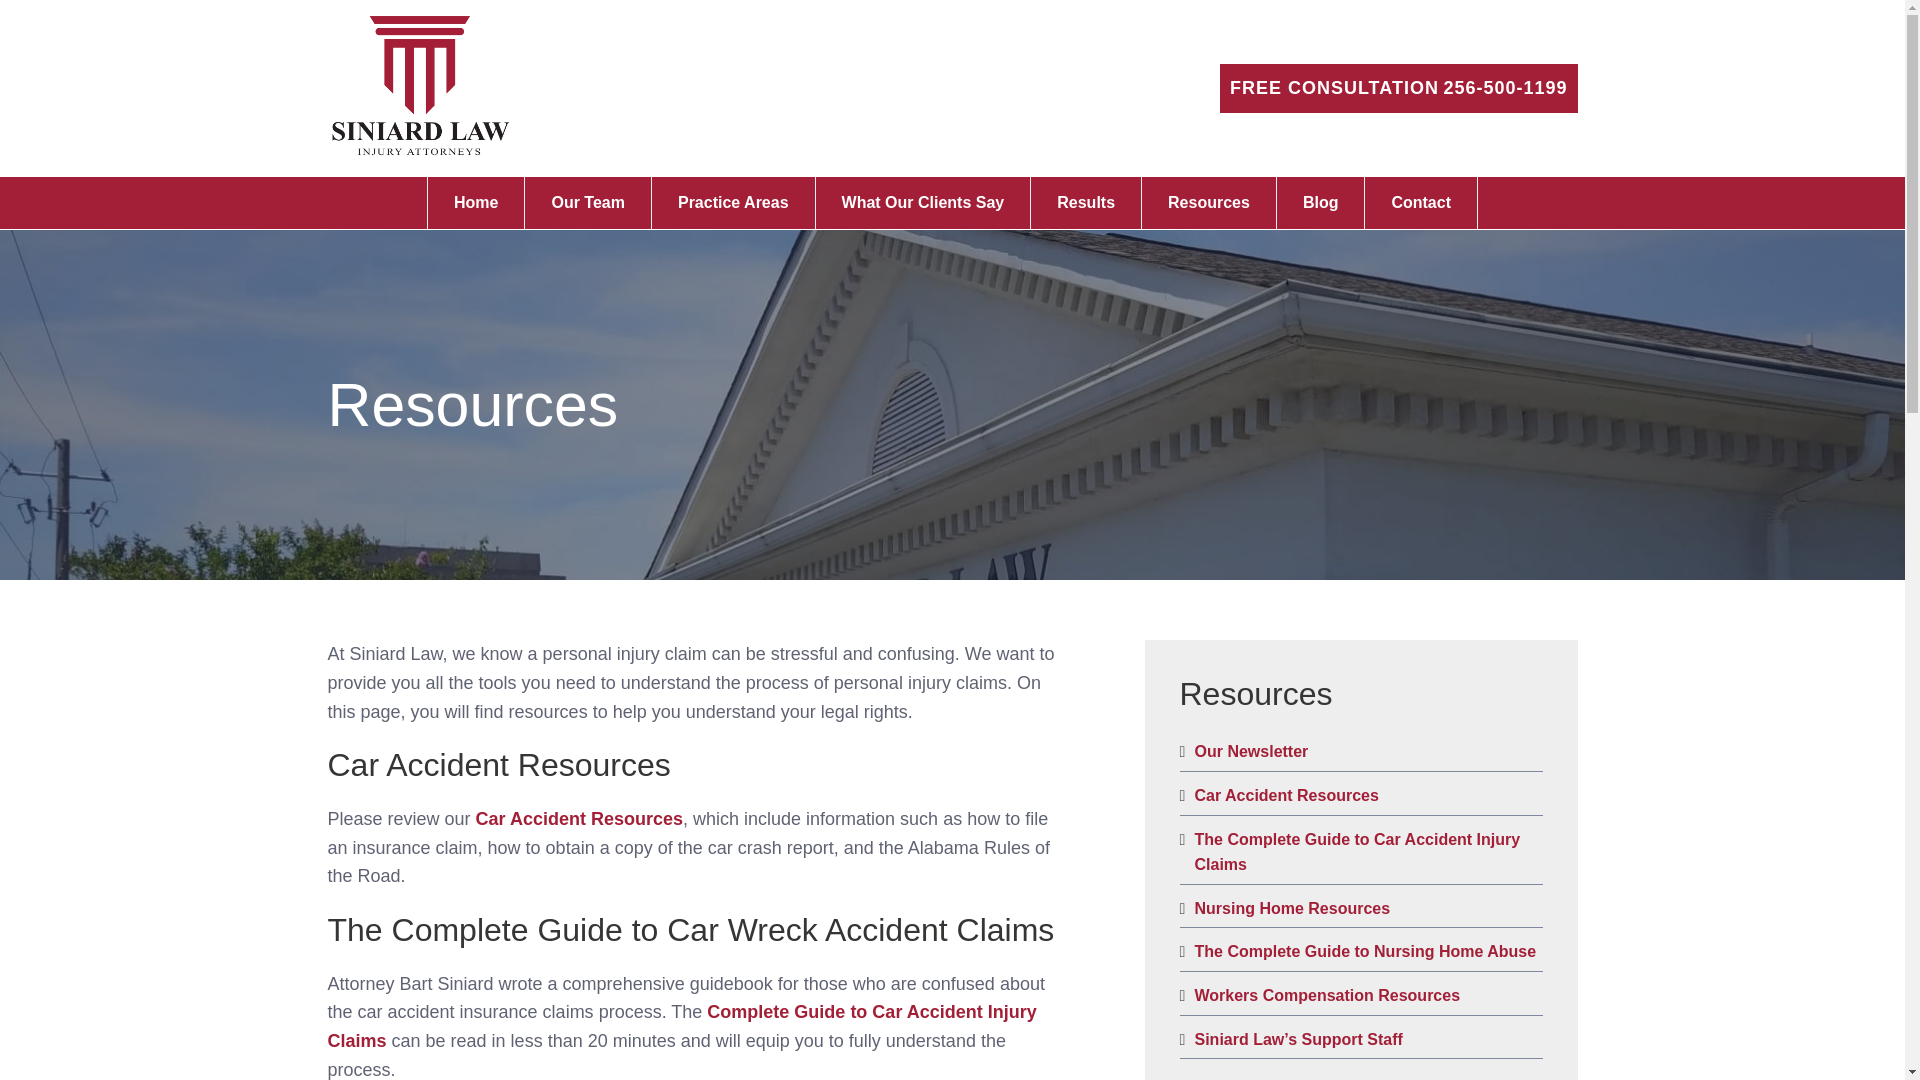  I want to click on 256-500-1199, so click(1504, 88).